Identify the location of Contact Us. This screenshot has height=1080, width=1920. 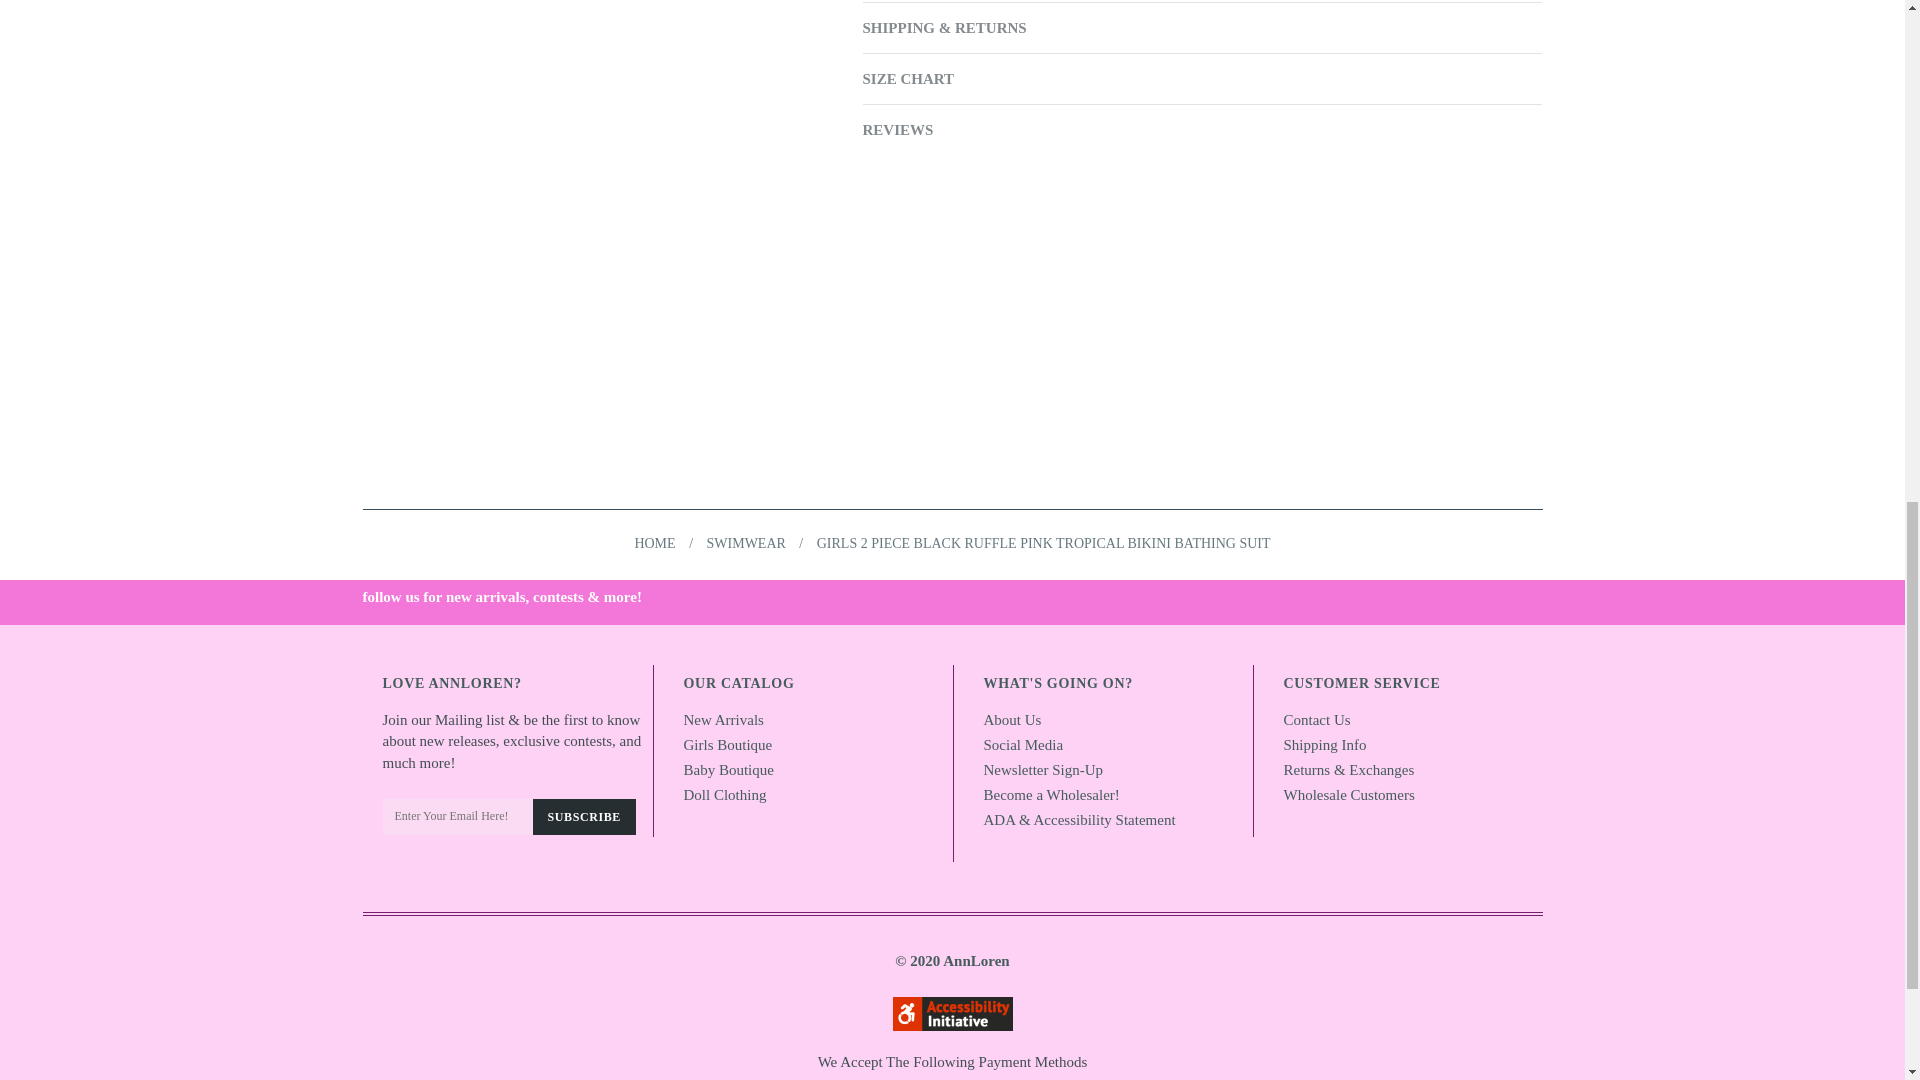
(1318, 719).